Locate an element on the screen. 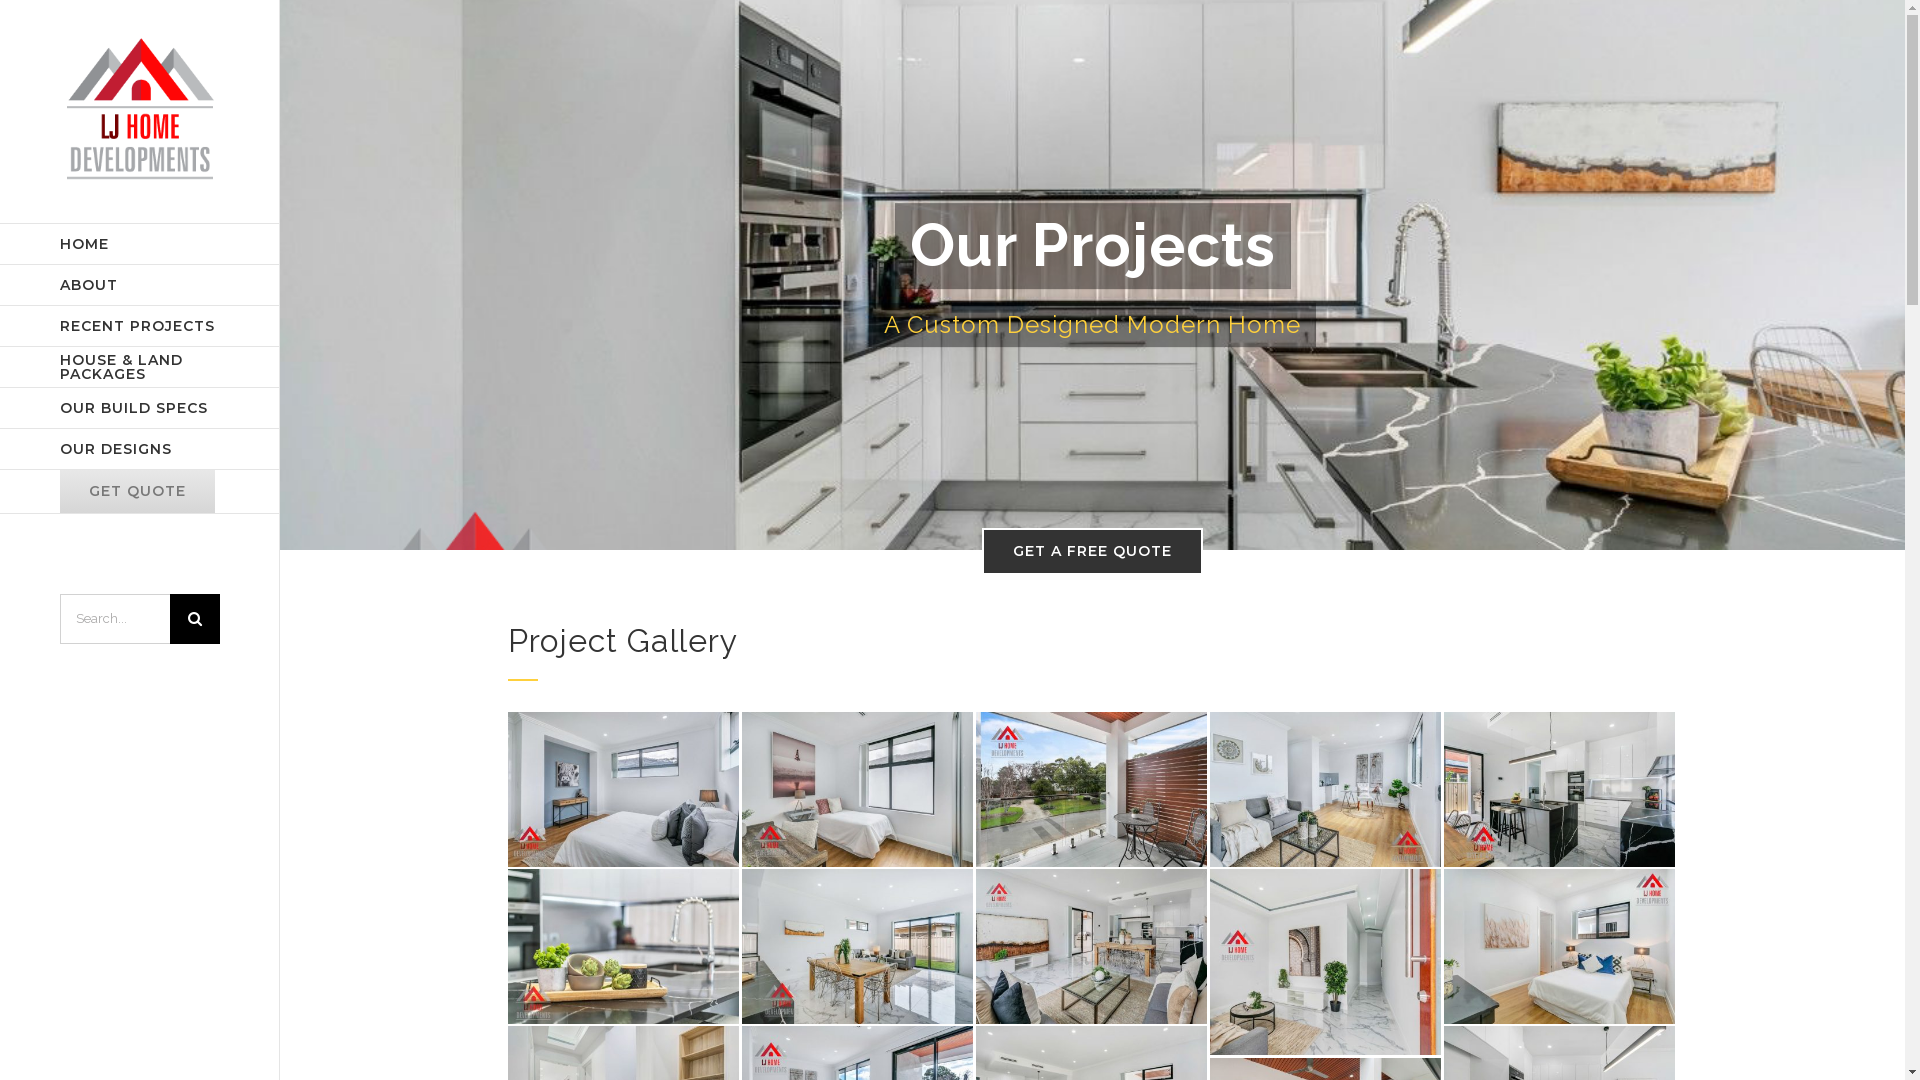 The image size is (1920, 1080). HOME is located at coordinates (140, 244).